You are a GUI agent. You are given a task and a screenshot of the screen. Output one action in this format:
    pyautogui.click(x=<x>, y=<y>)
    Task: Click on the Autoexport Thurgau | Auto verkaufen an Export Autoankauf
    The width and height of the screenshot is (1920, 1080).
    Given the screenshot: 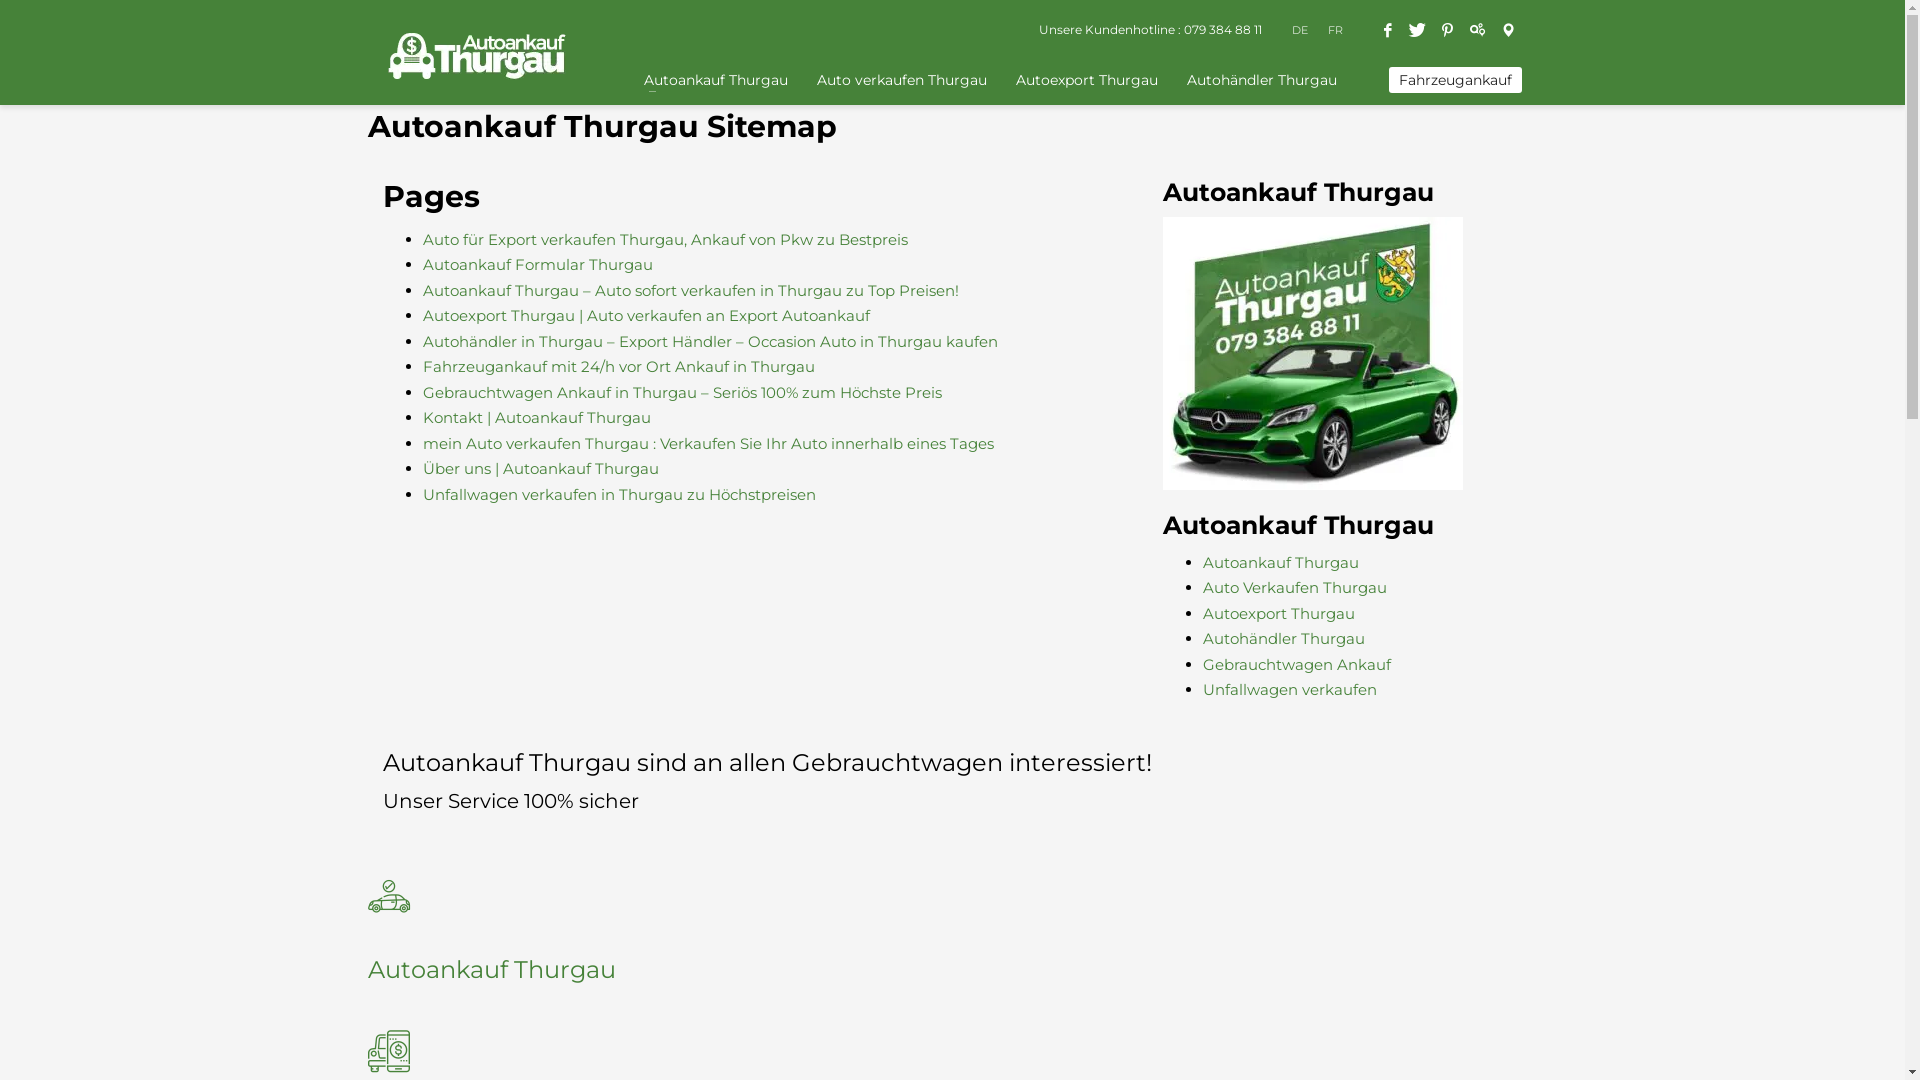 What is the action you would take?
    pyautogui.click(x=646, y=316)
    